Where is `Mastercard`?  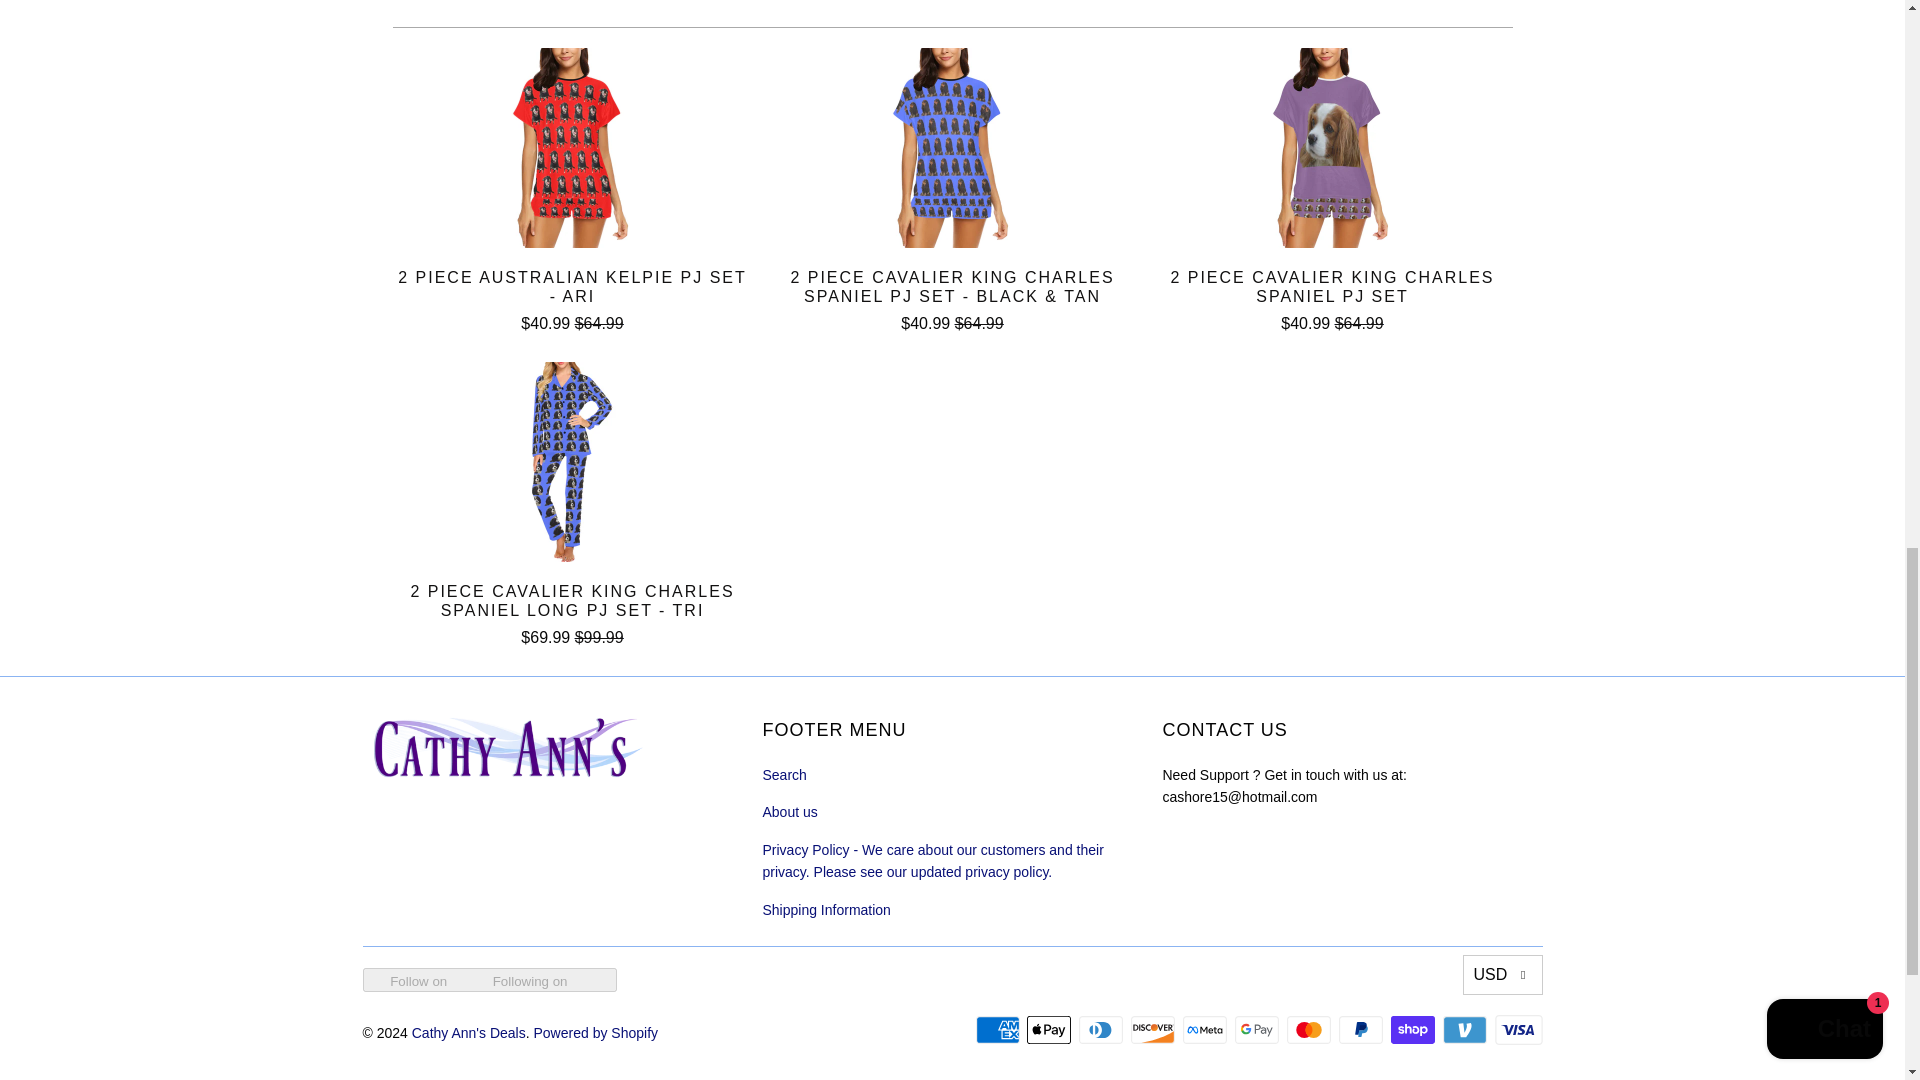 Mastercard is located at coordinates (1310, 1030).